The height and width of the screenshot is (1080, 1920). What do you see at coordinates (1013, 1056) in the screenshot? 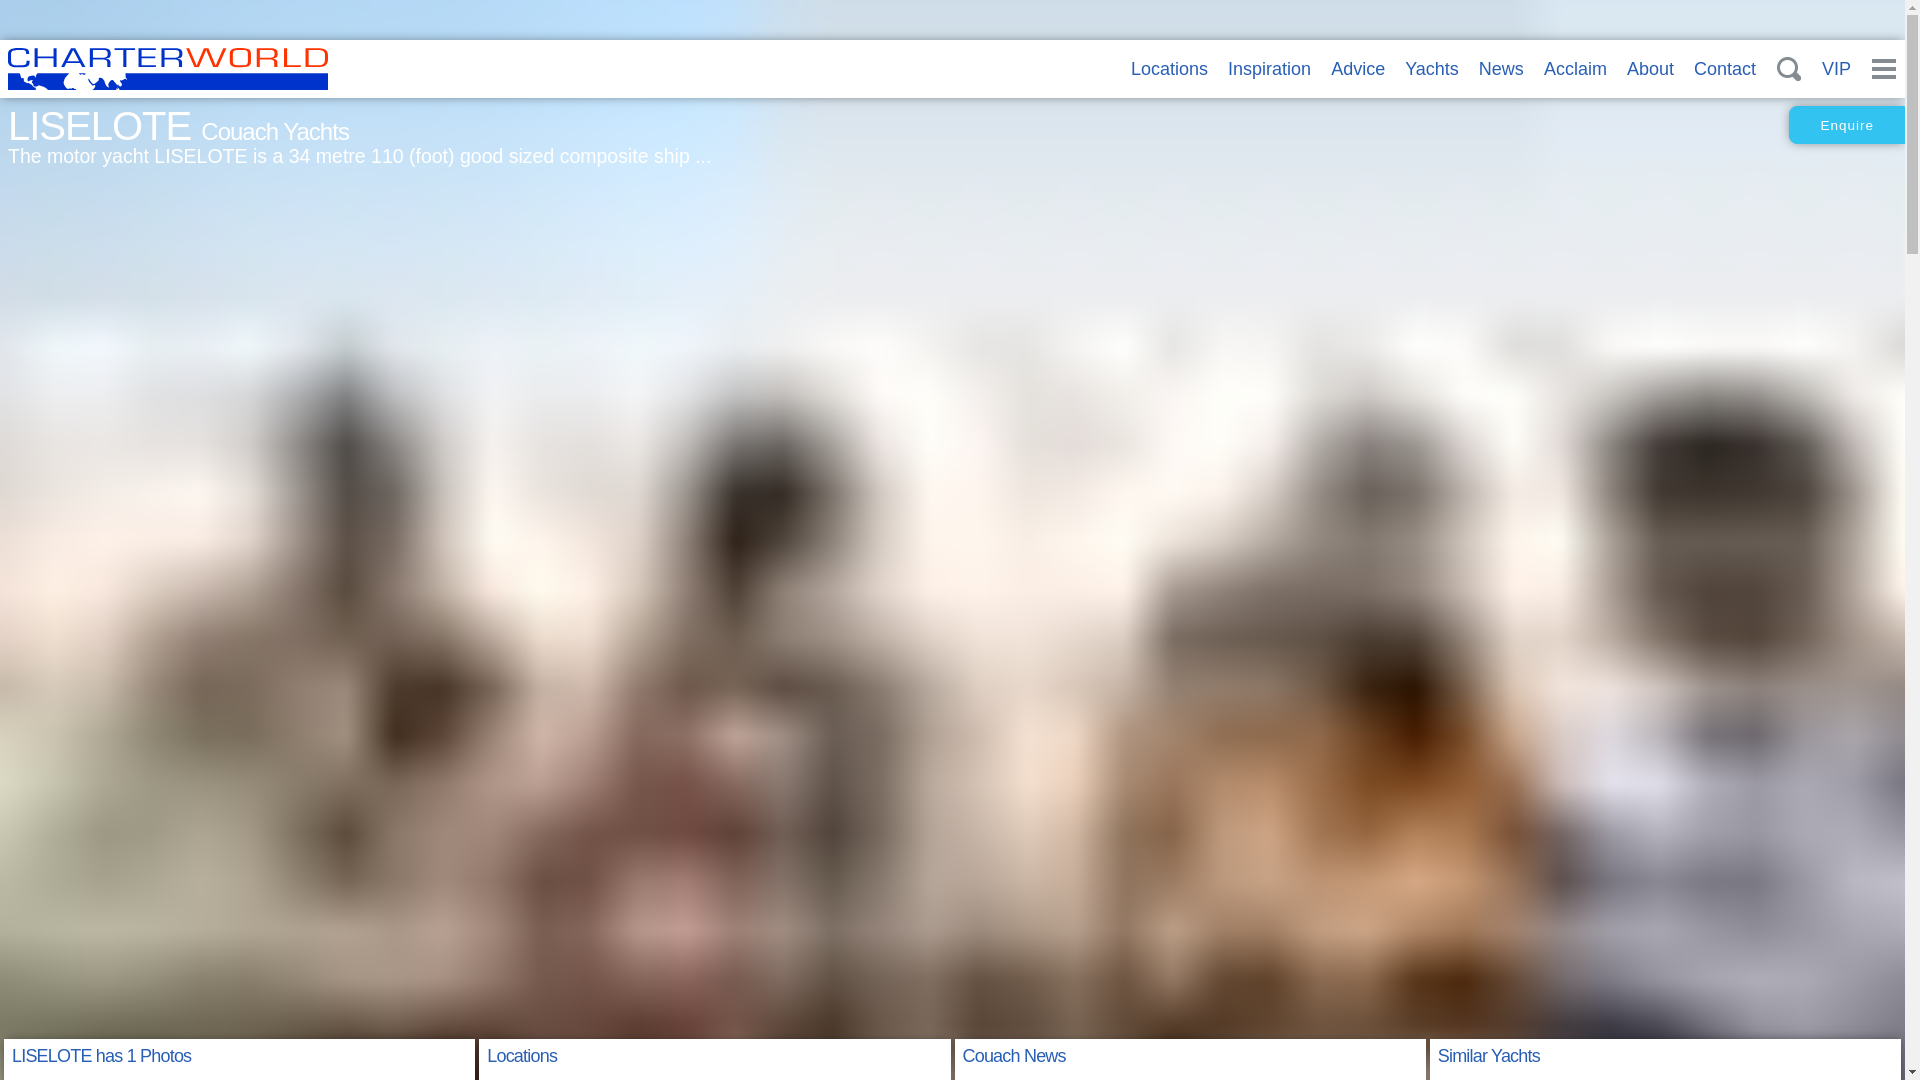
I see `Couach News` at bounding box center [1013, 1056].